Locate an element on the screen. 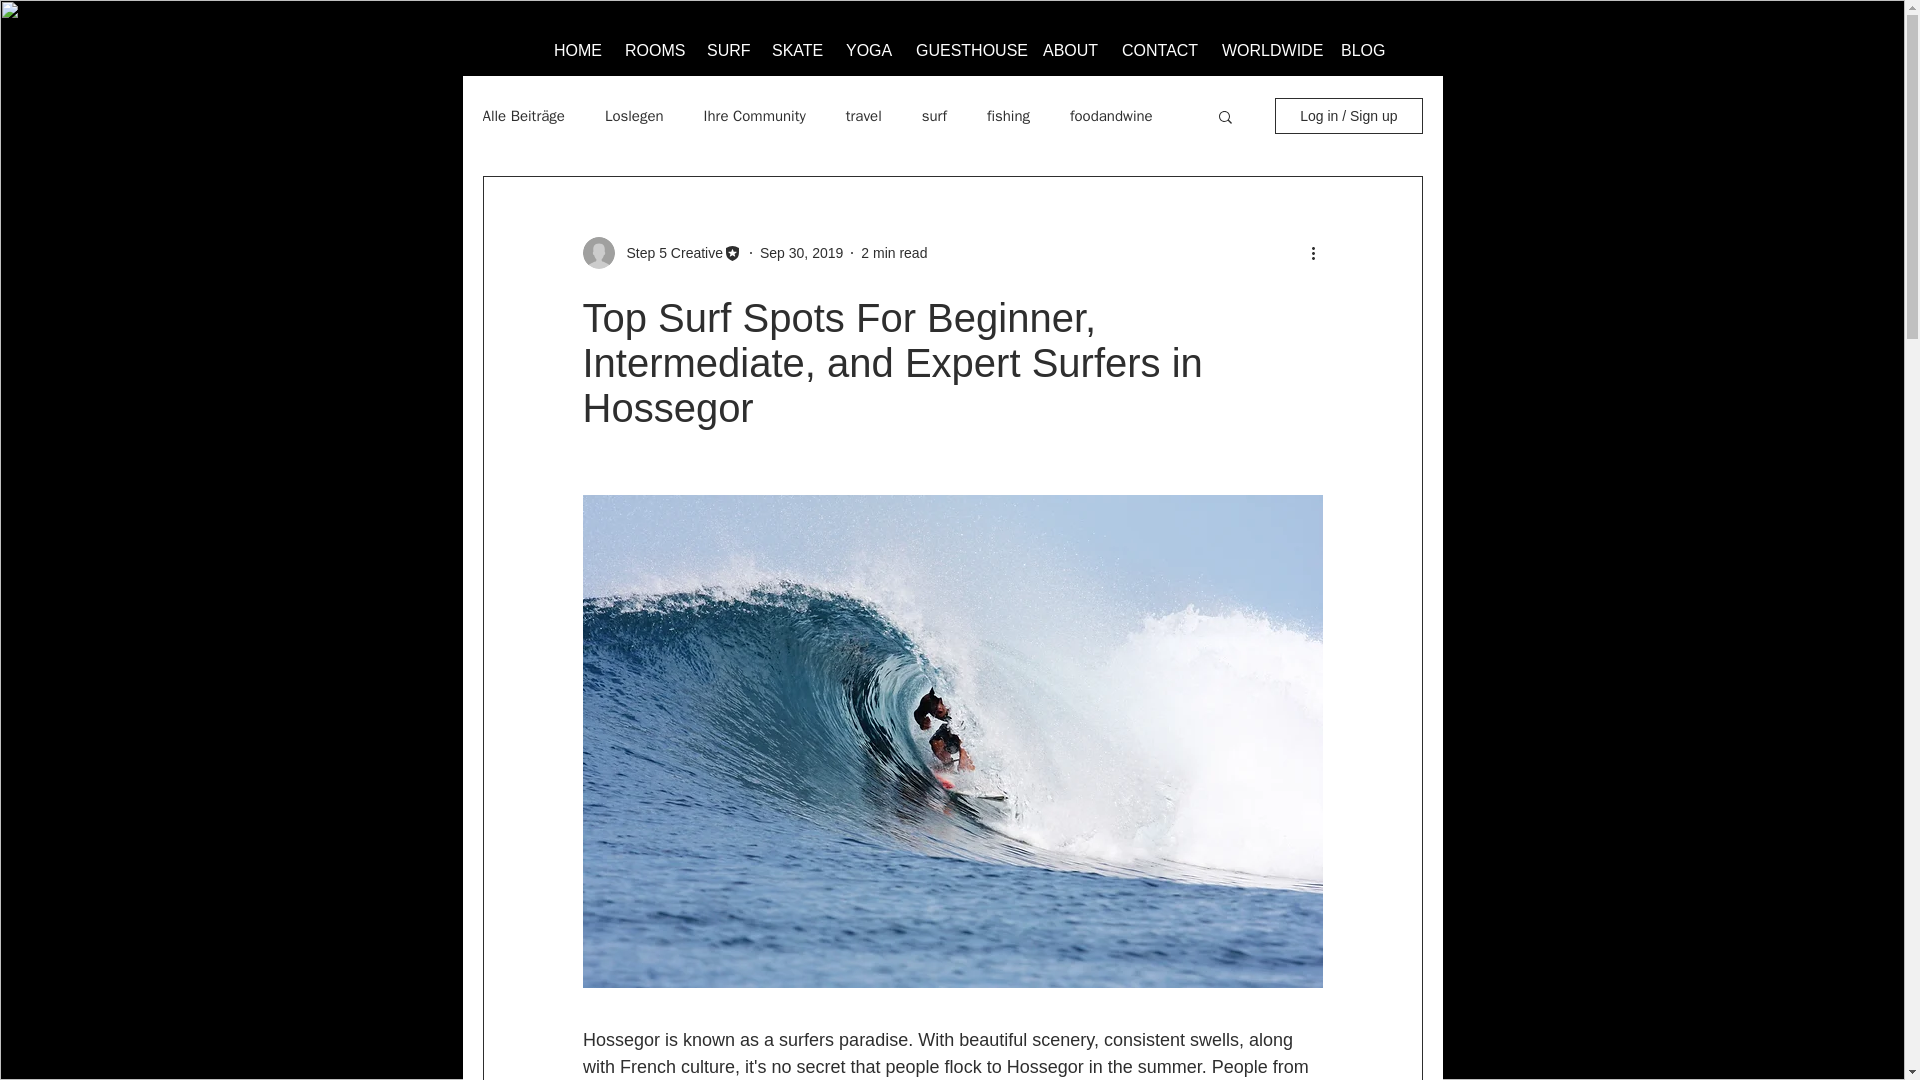  ROOMS is located at coordinates (652, 42).